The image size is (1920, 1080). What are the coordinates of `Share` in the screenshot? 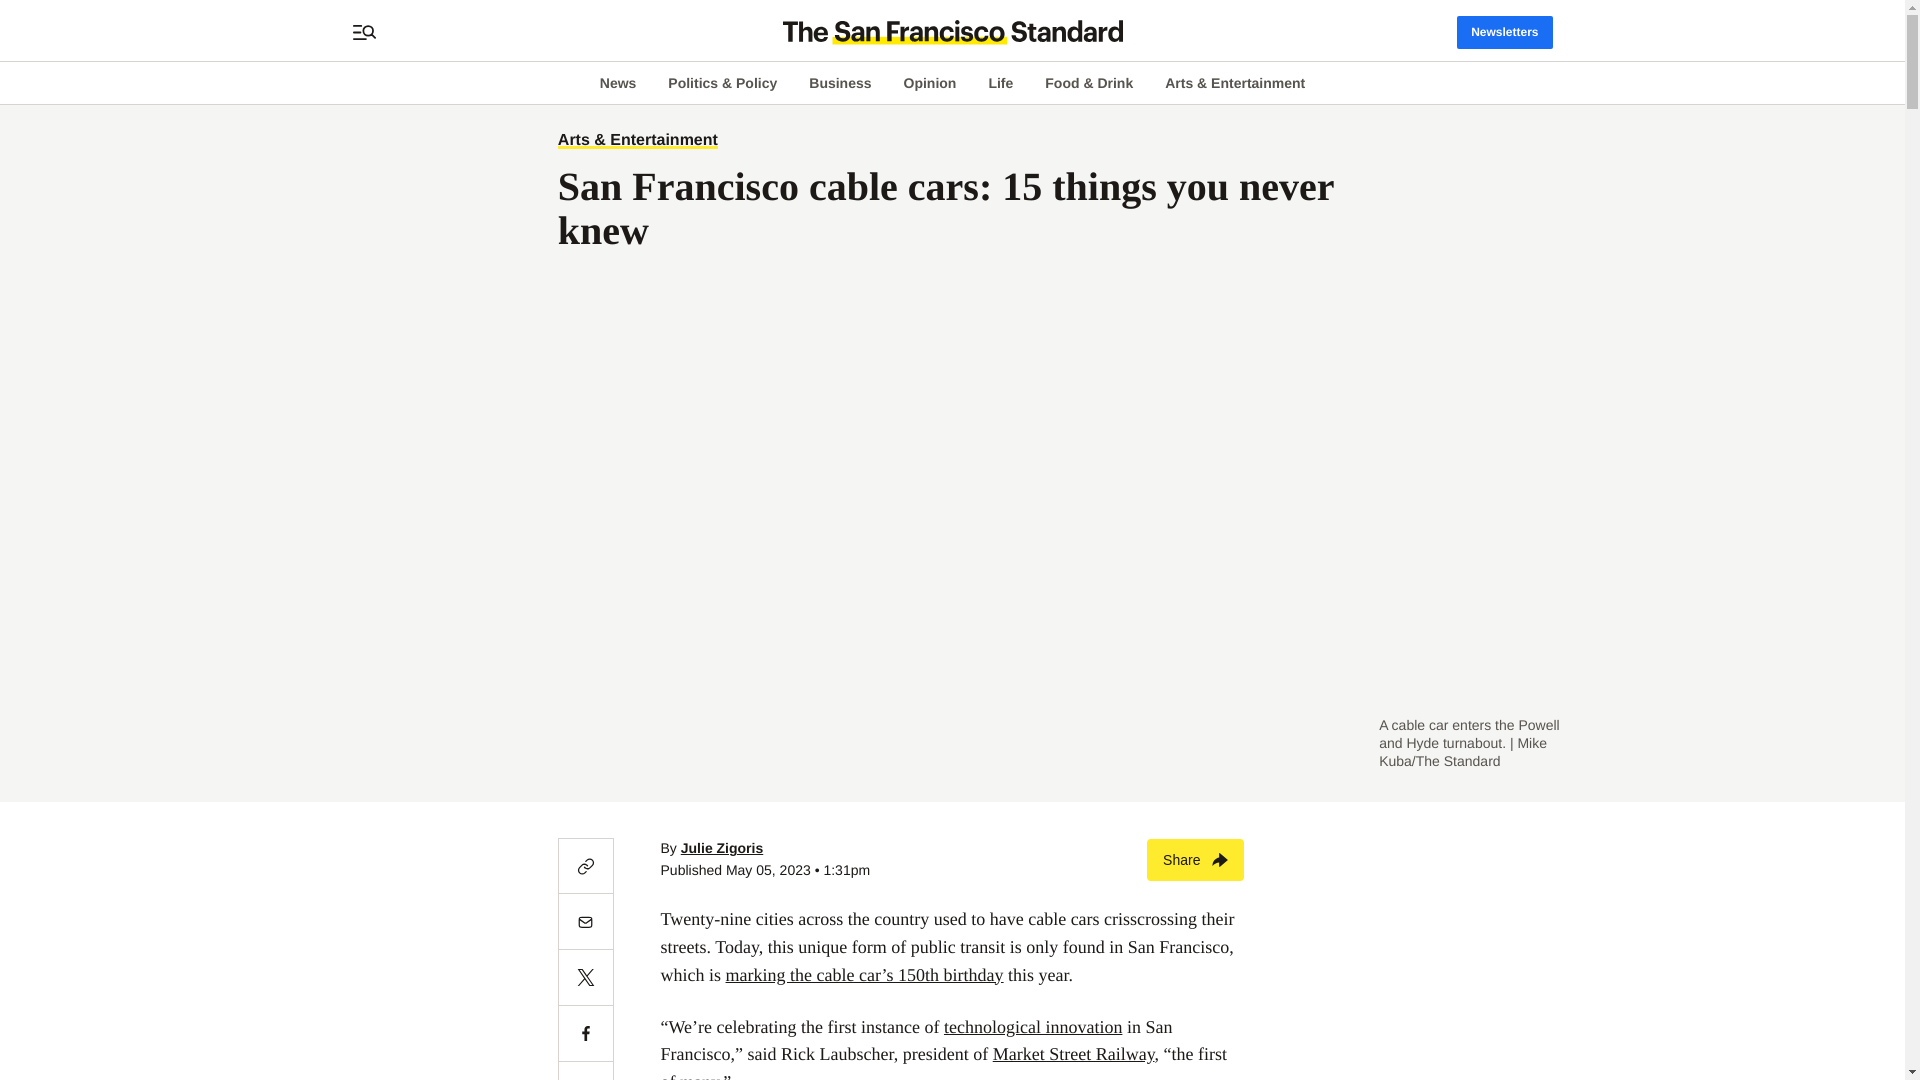 It's located at (1195, 860).